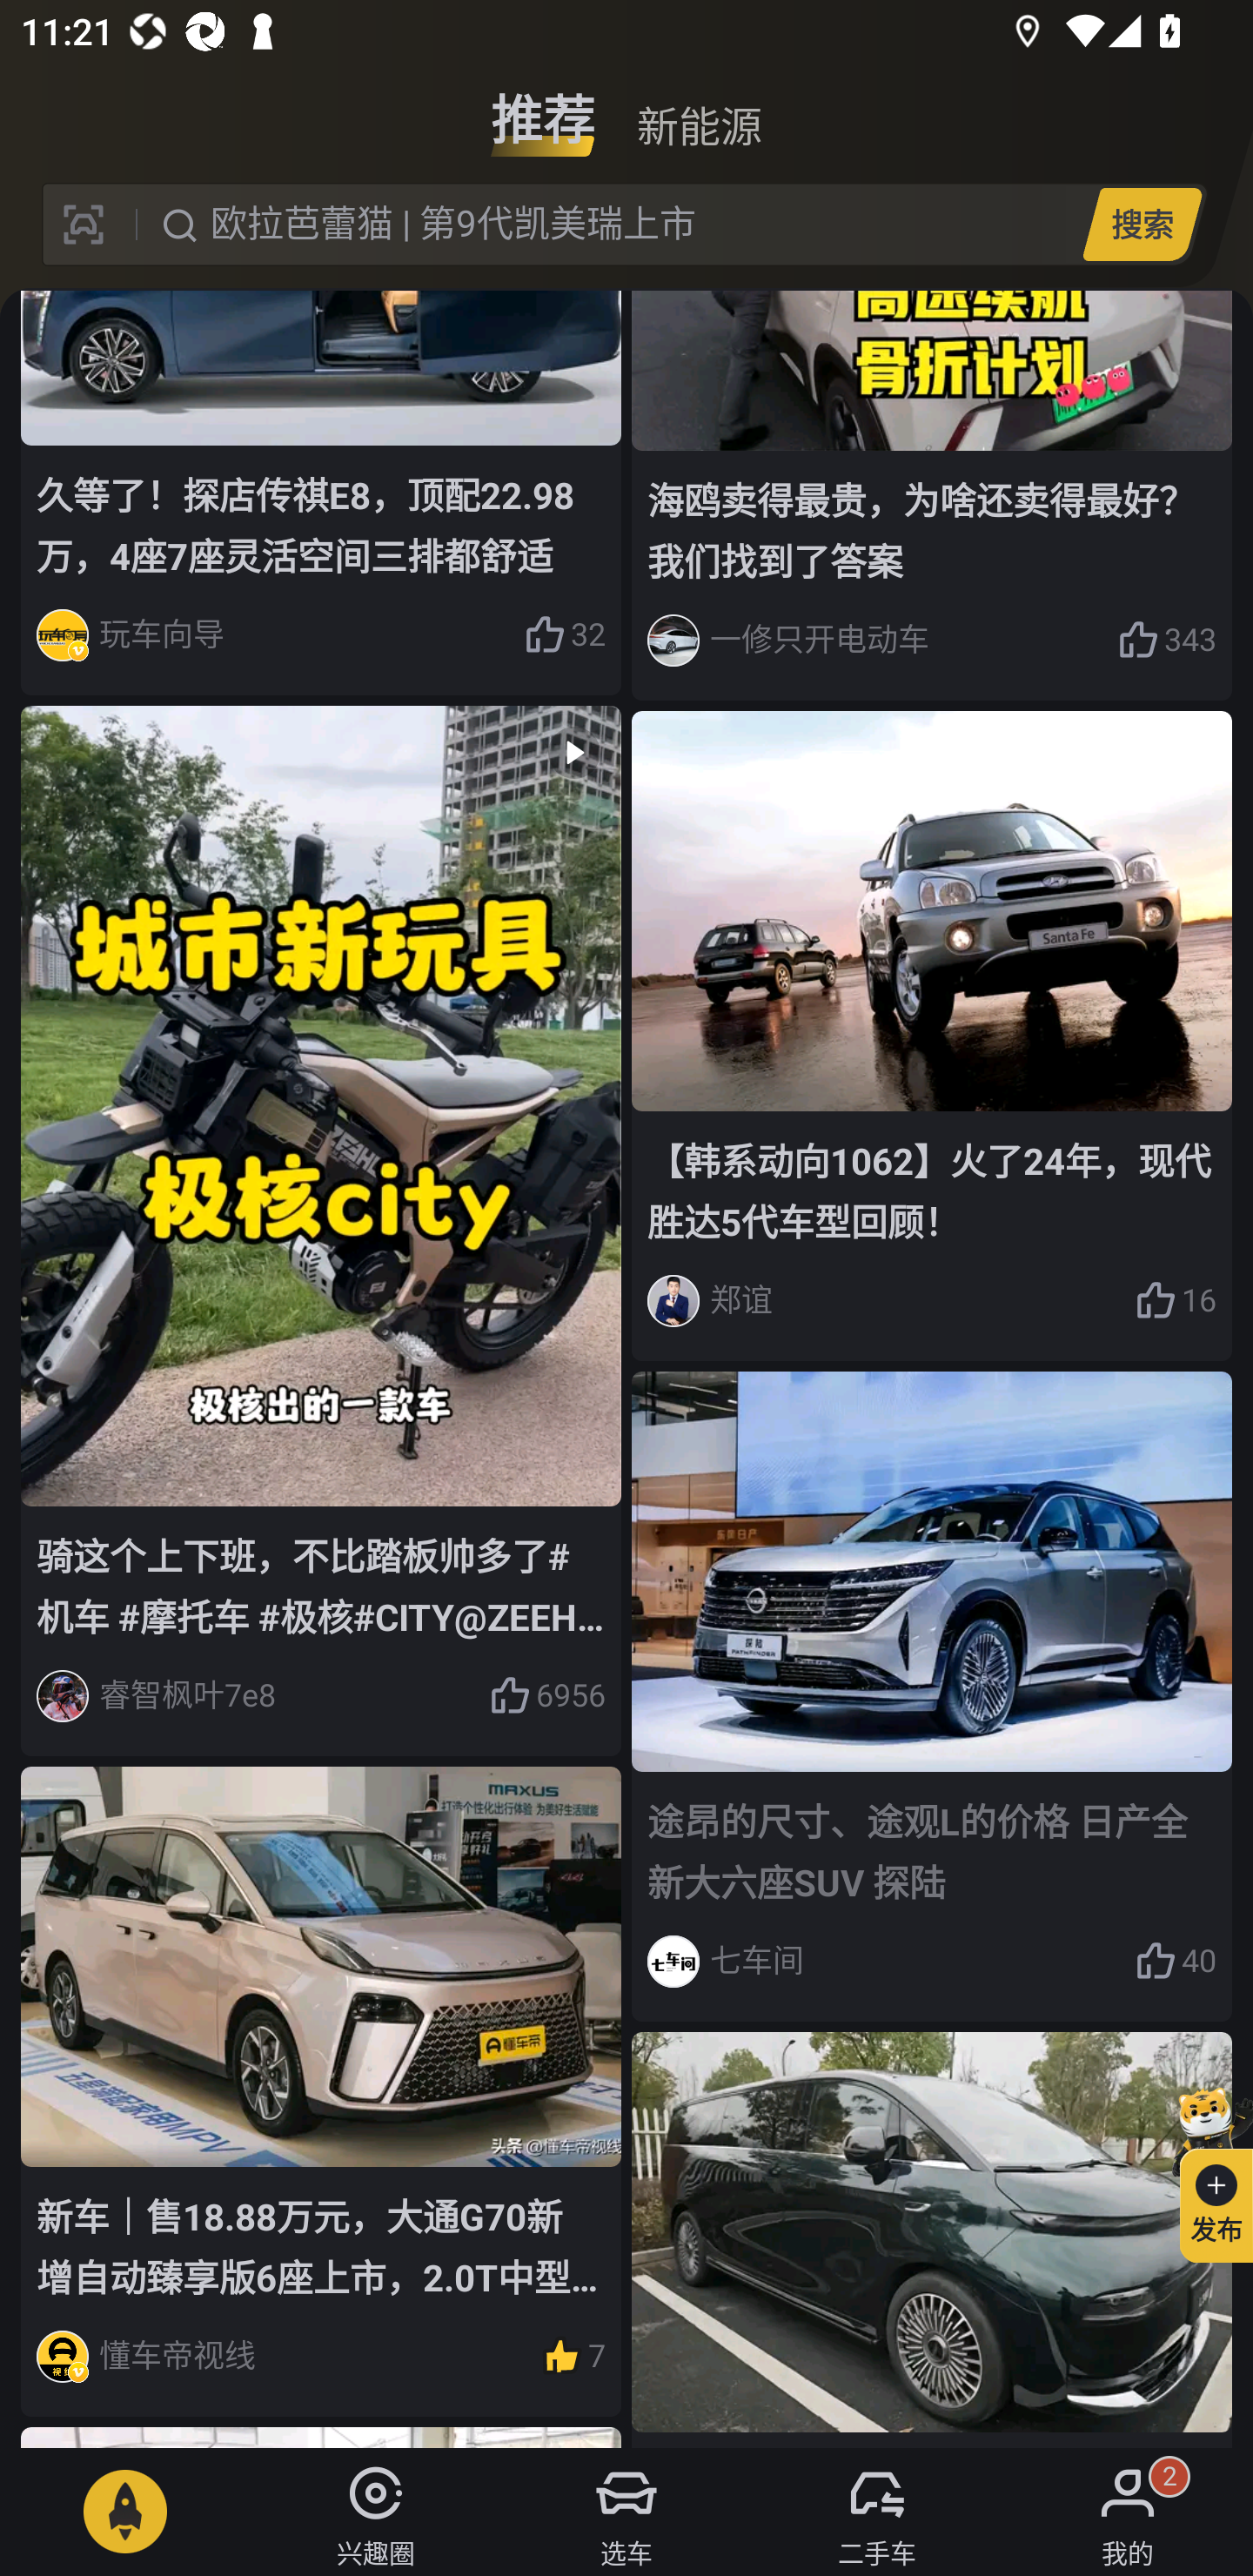  I want to click on 久等了！探店传祺E8，顶配22.98万，4座7座灵活空间三排都舒适 玩车向导 32, so click(321, 493).